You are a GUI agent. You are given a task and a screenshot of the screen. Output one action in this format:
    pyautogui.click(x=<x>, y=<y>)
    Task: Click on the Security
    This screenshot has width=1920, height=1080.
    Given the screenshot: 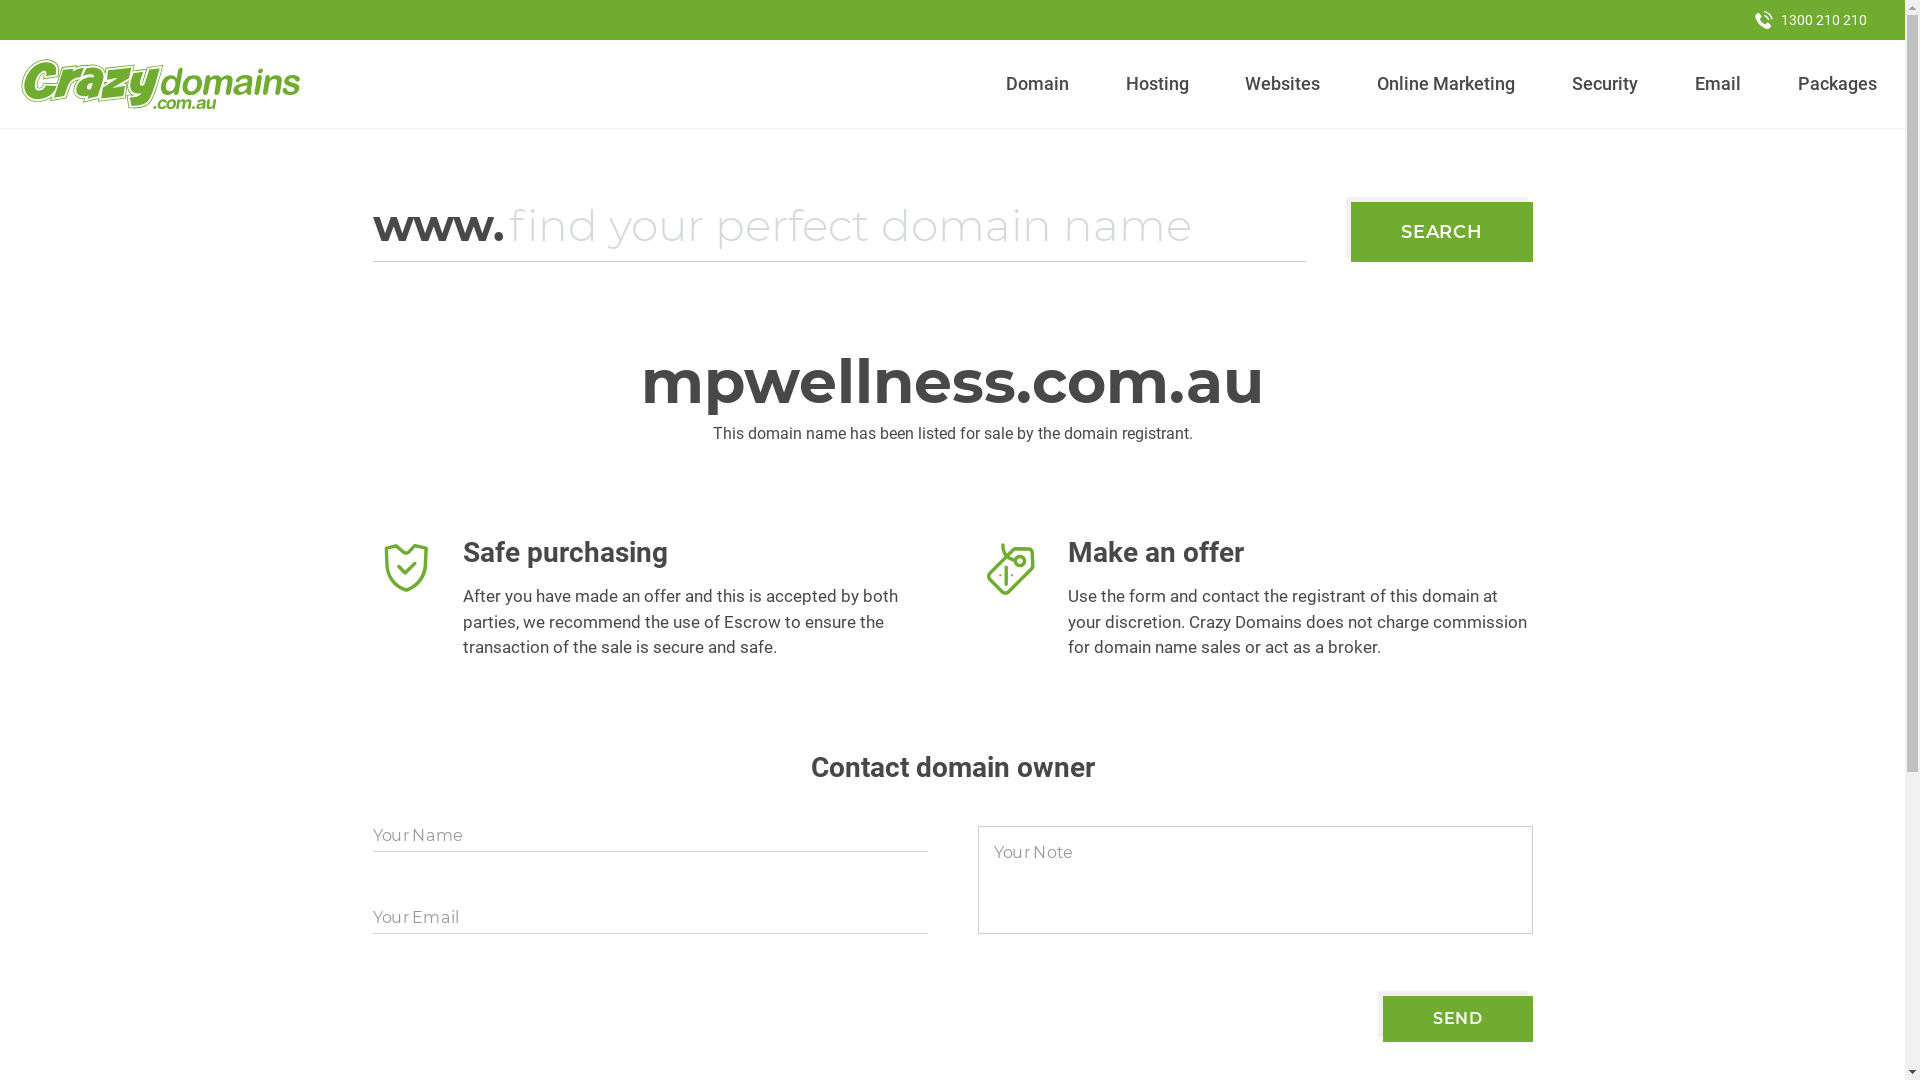 What is the action you would take?
    pyautogui.click(x=1606, y=84)
    